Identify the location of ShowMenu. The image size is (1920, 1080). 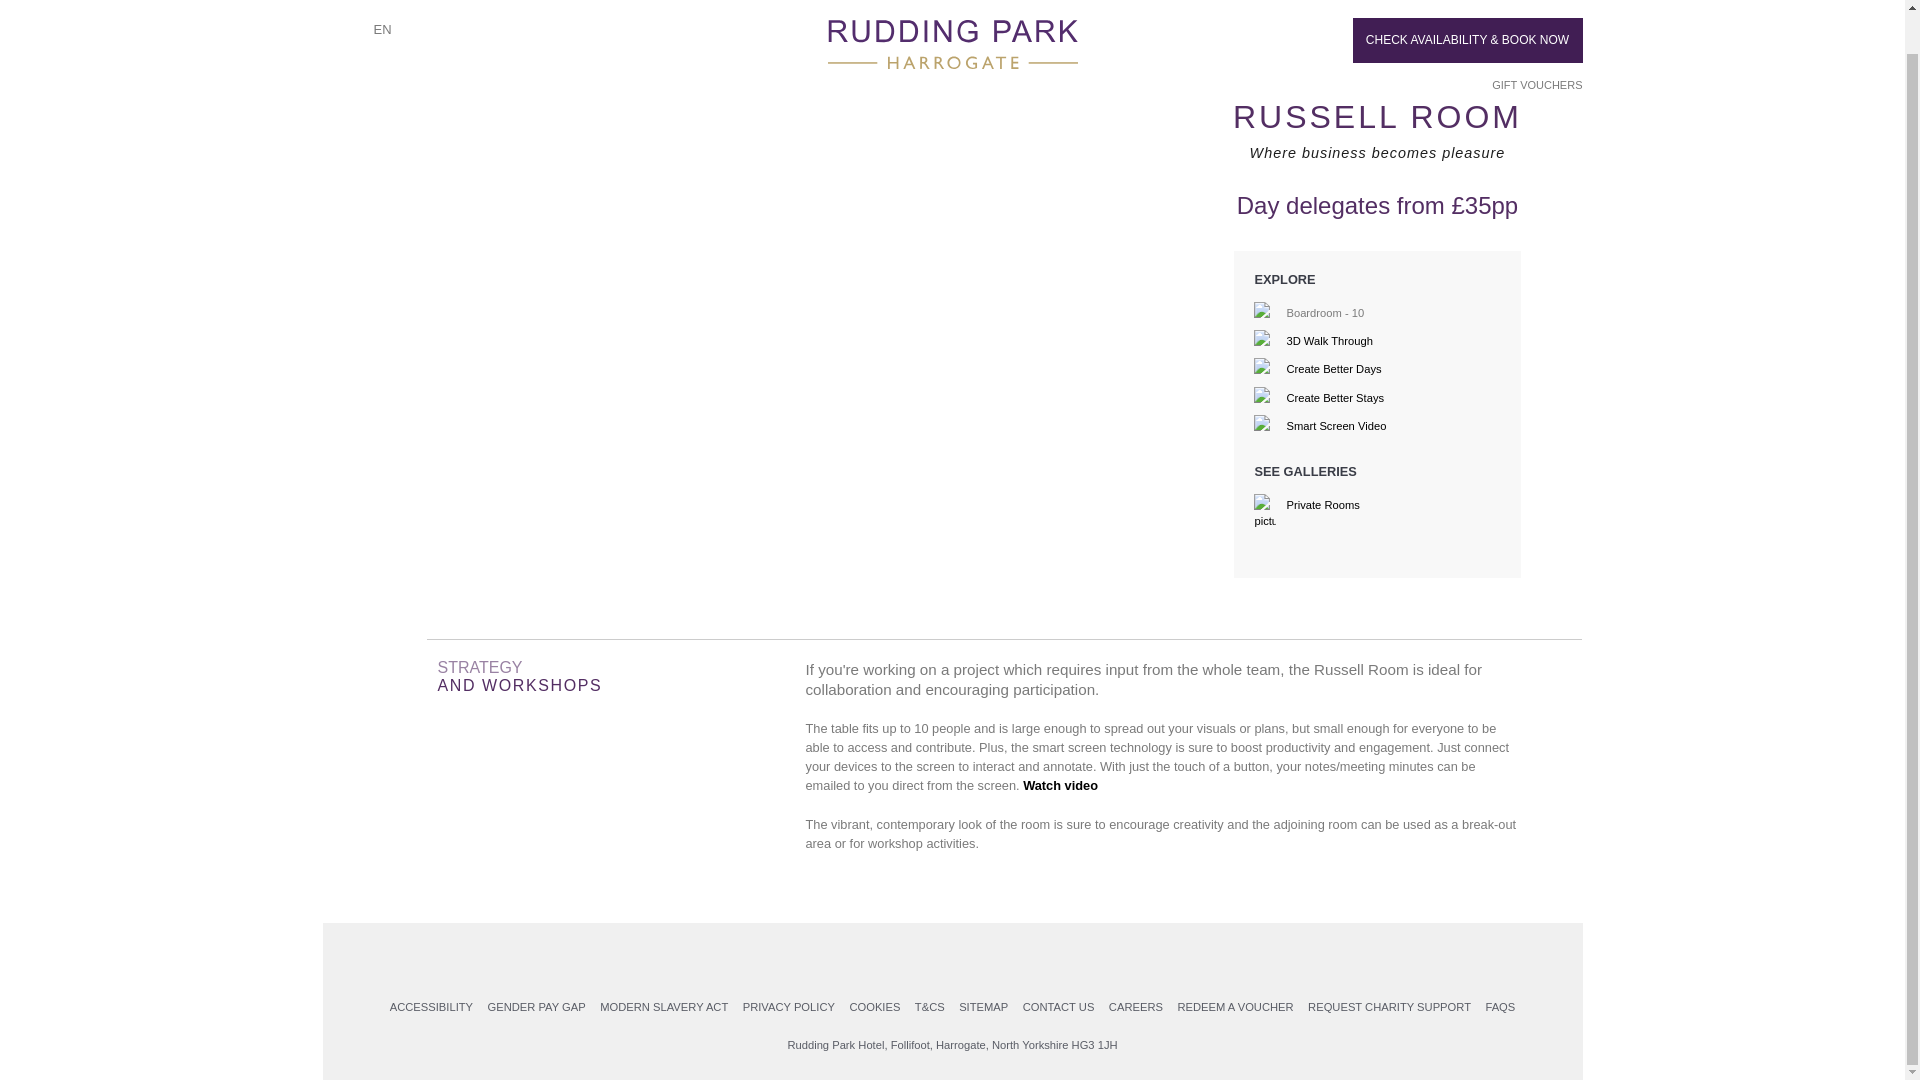
(338, 5).